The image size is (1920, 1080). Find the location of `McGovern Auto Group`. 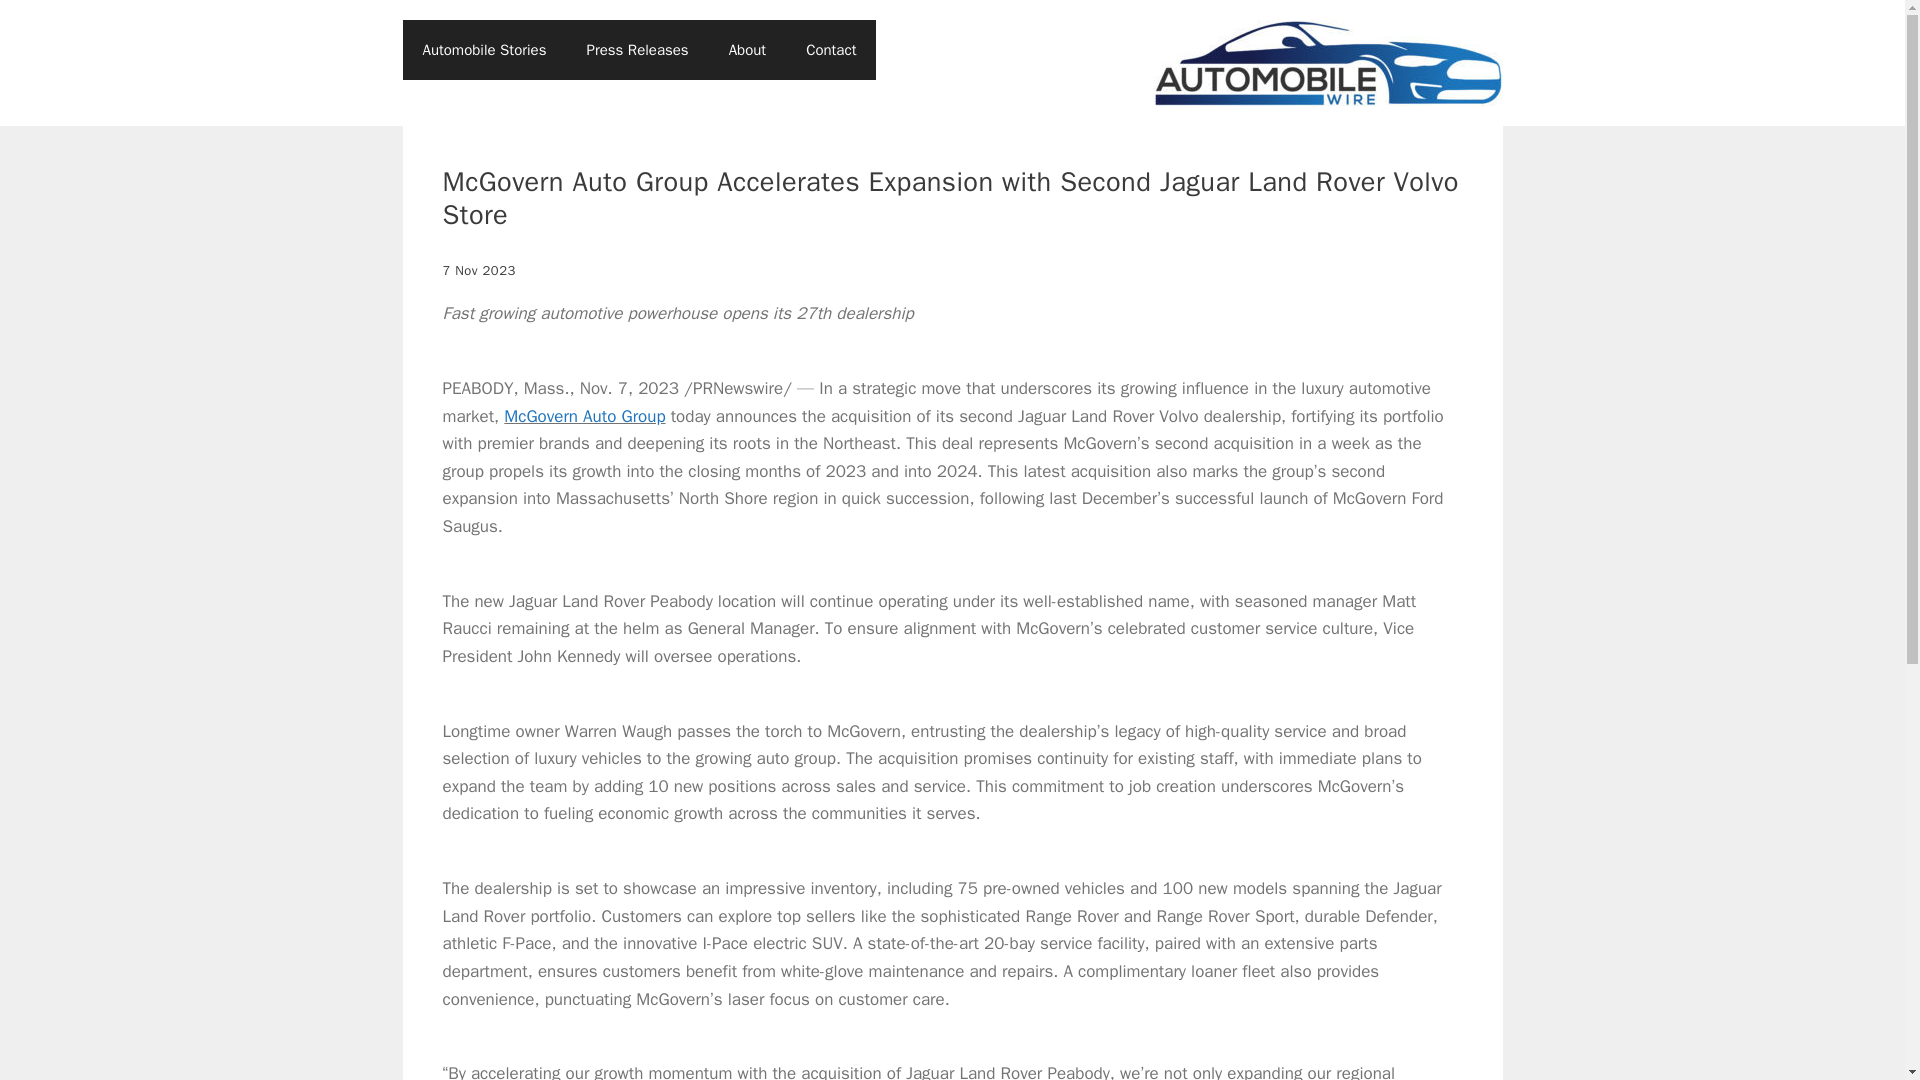

McGovern Auto Group is located at coordinates (584, 416).